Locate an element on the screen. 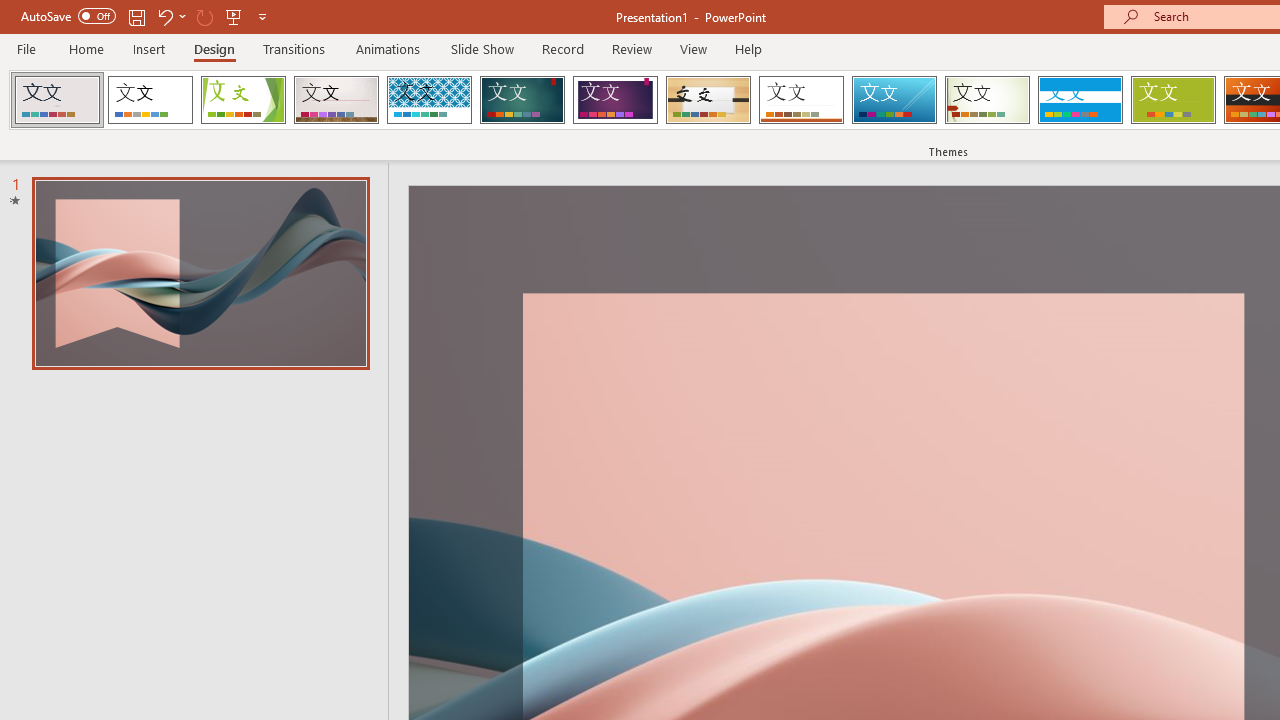 The width and height of the screenshot is (1280, 720). Facet is located at coordinates (244, 100).